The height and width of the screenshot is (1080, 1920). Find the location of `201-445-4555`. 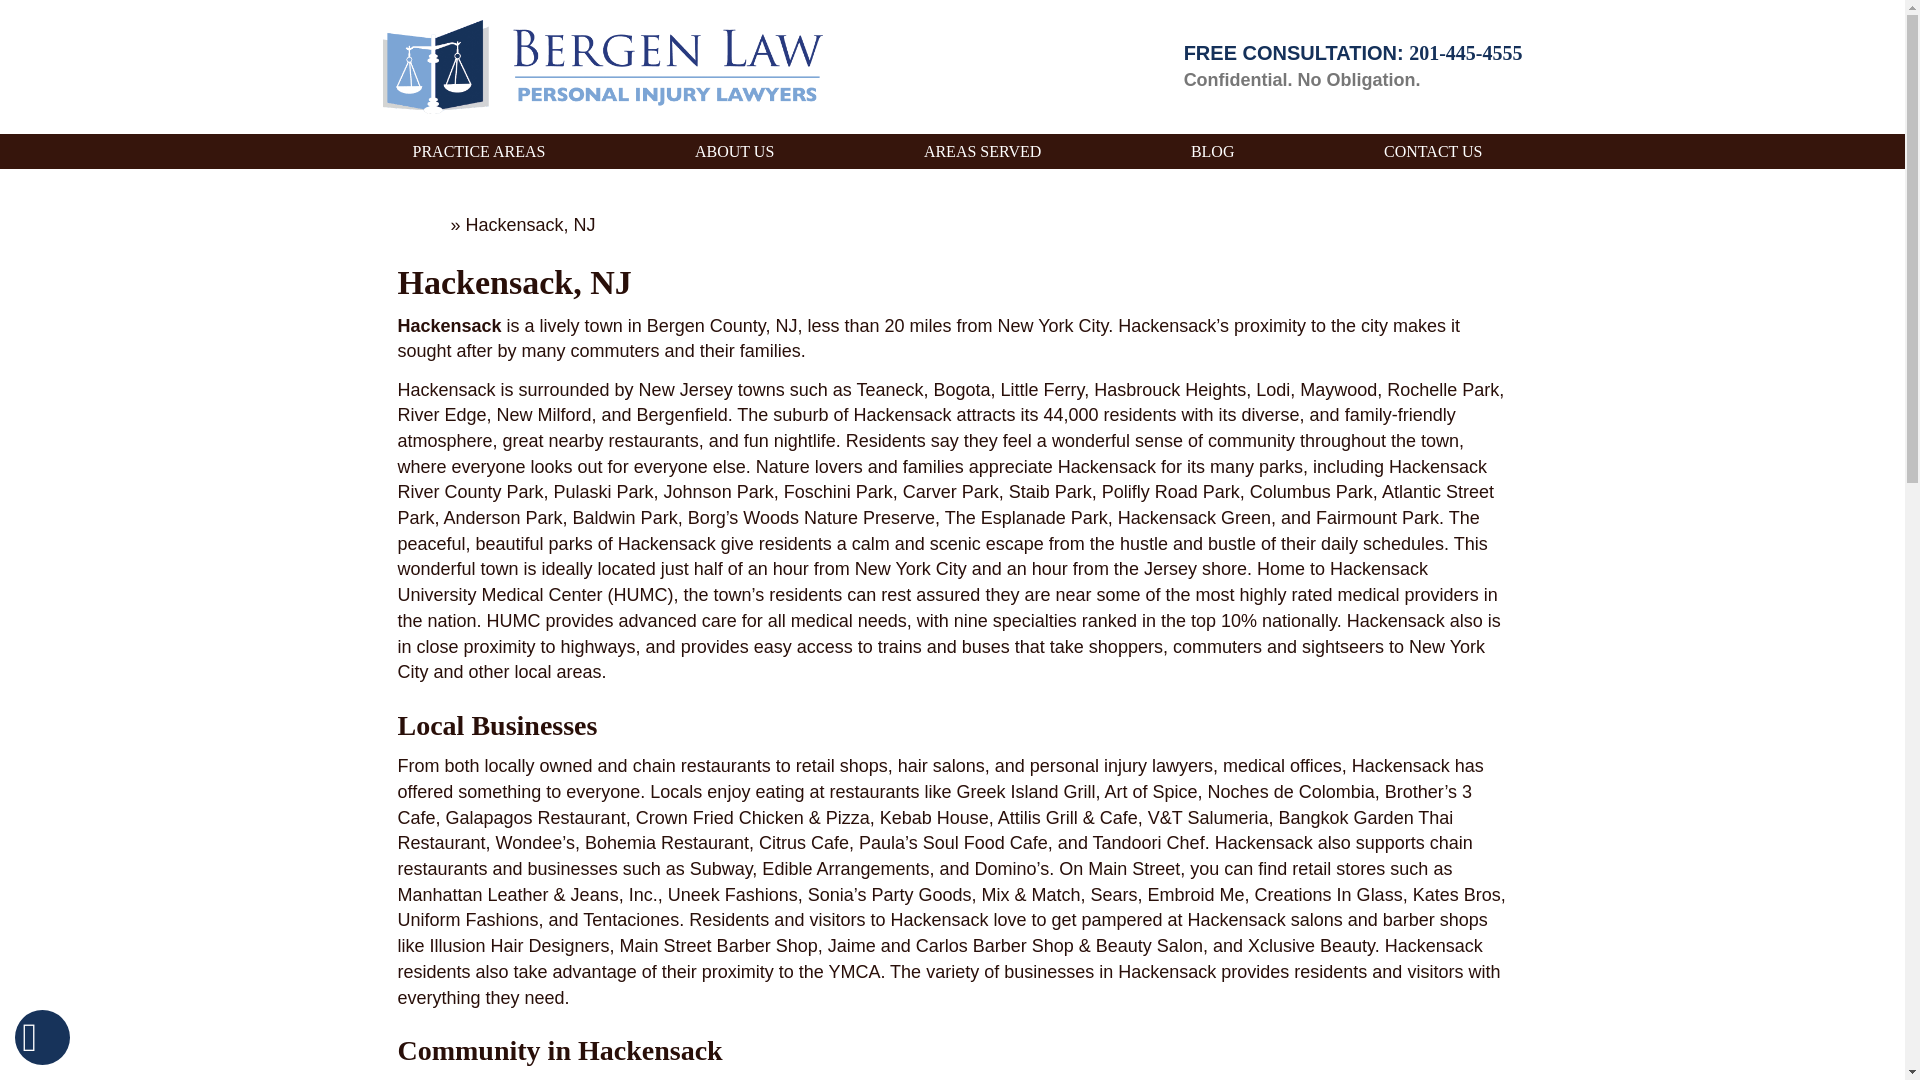

201-445-4555 is located at coordinates (1466, 52).